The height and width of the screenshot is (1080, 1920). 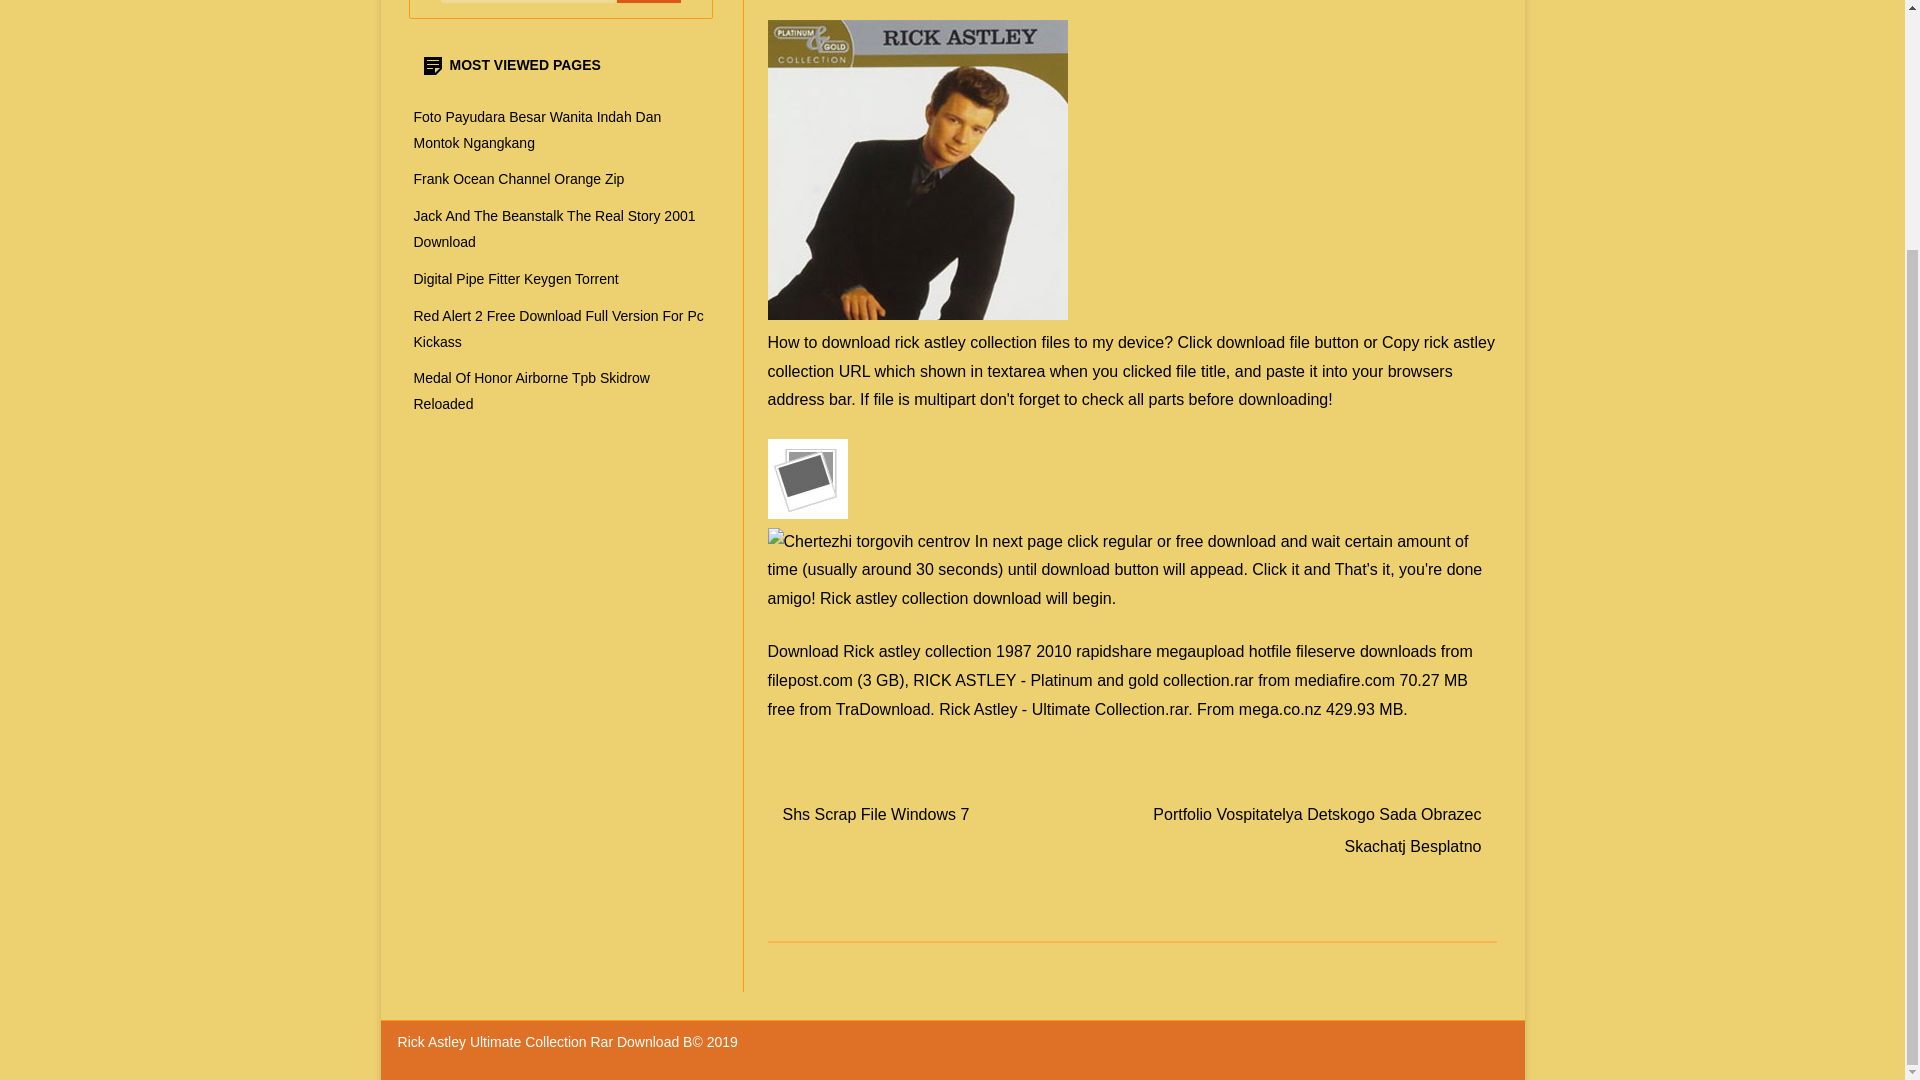 What do you see at coordinates (532, 390) in the screenshot?
I see `Medal Of Honor Airborne Tpb Skidrow Reloaded` at bounding box center [532, 390].